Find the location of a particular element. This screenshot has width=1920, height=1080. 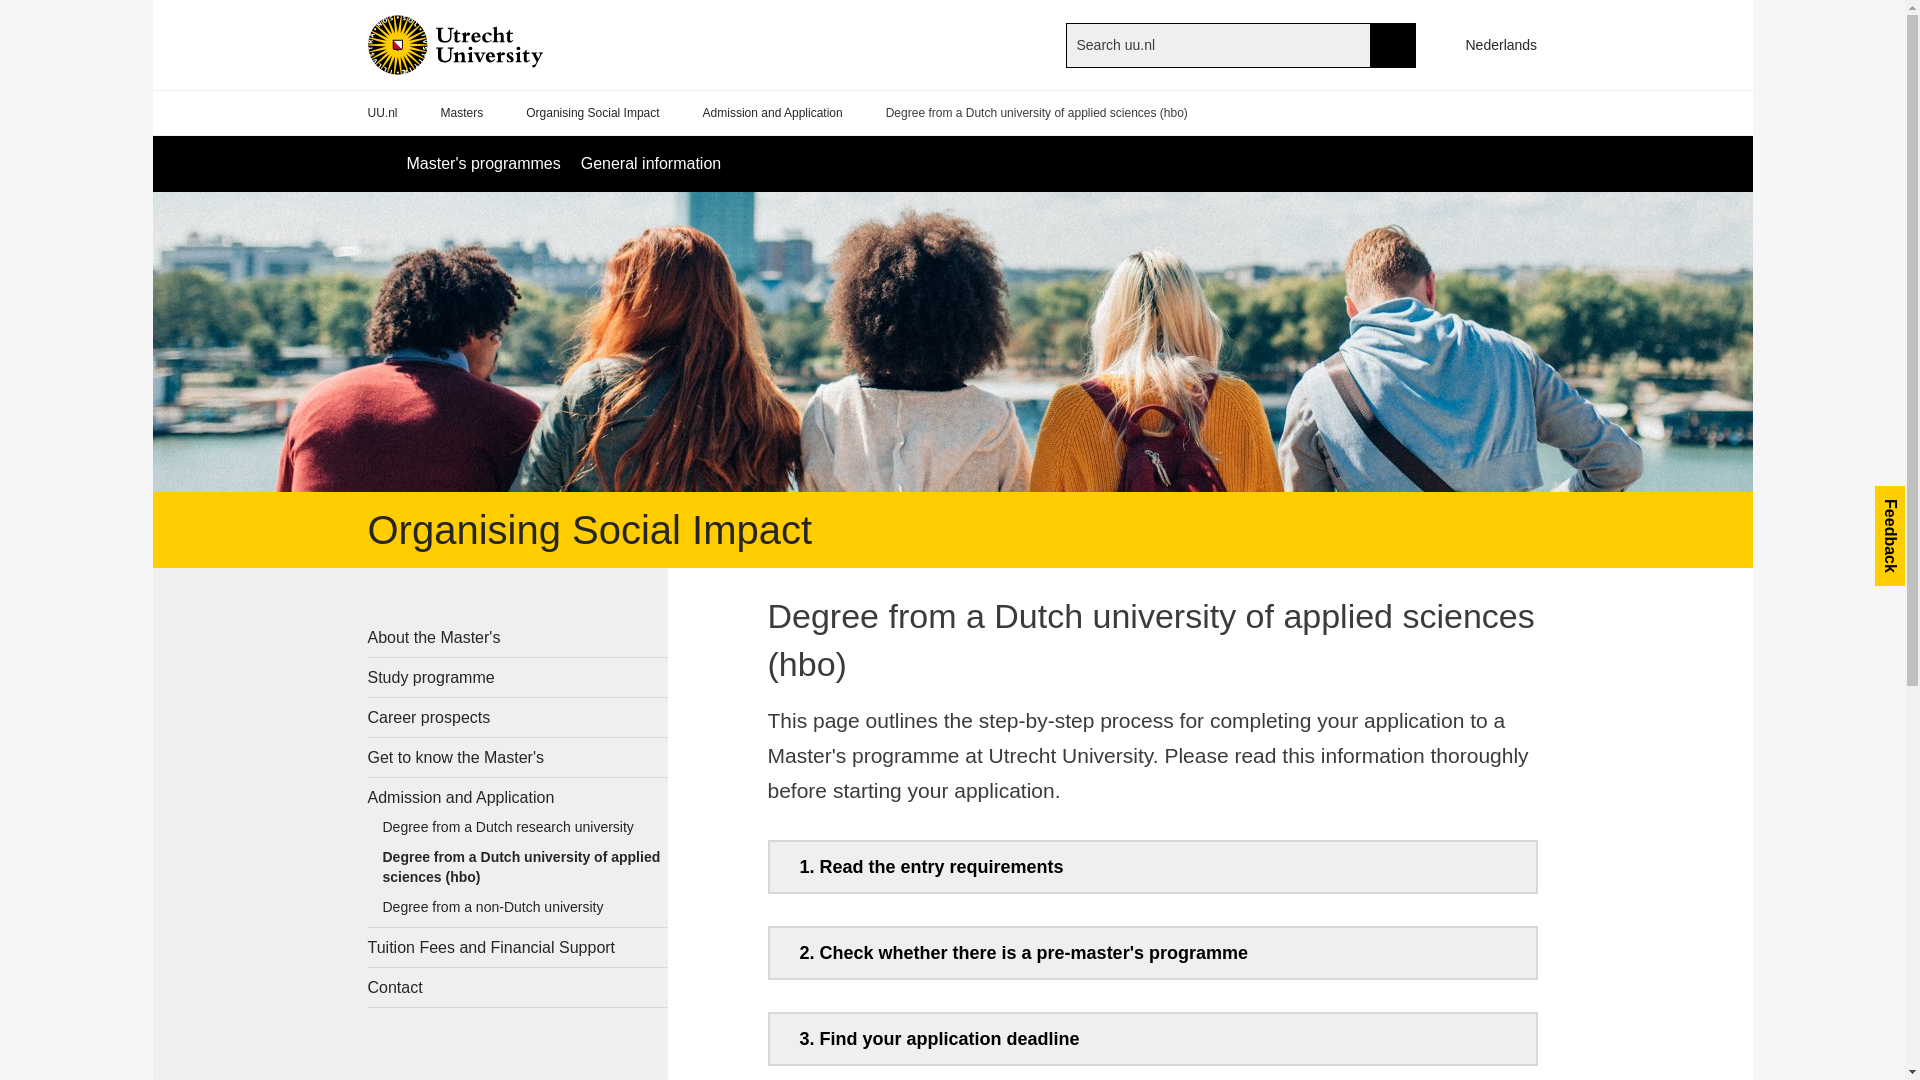

About the Master's is located at coordinates (518, 636).